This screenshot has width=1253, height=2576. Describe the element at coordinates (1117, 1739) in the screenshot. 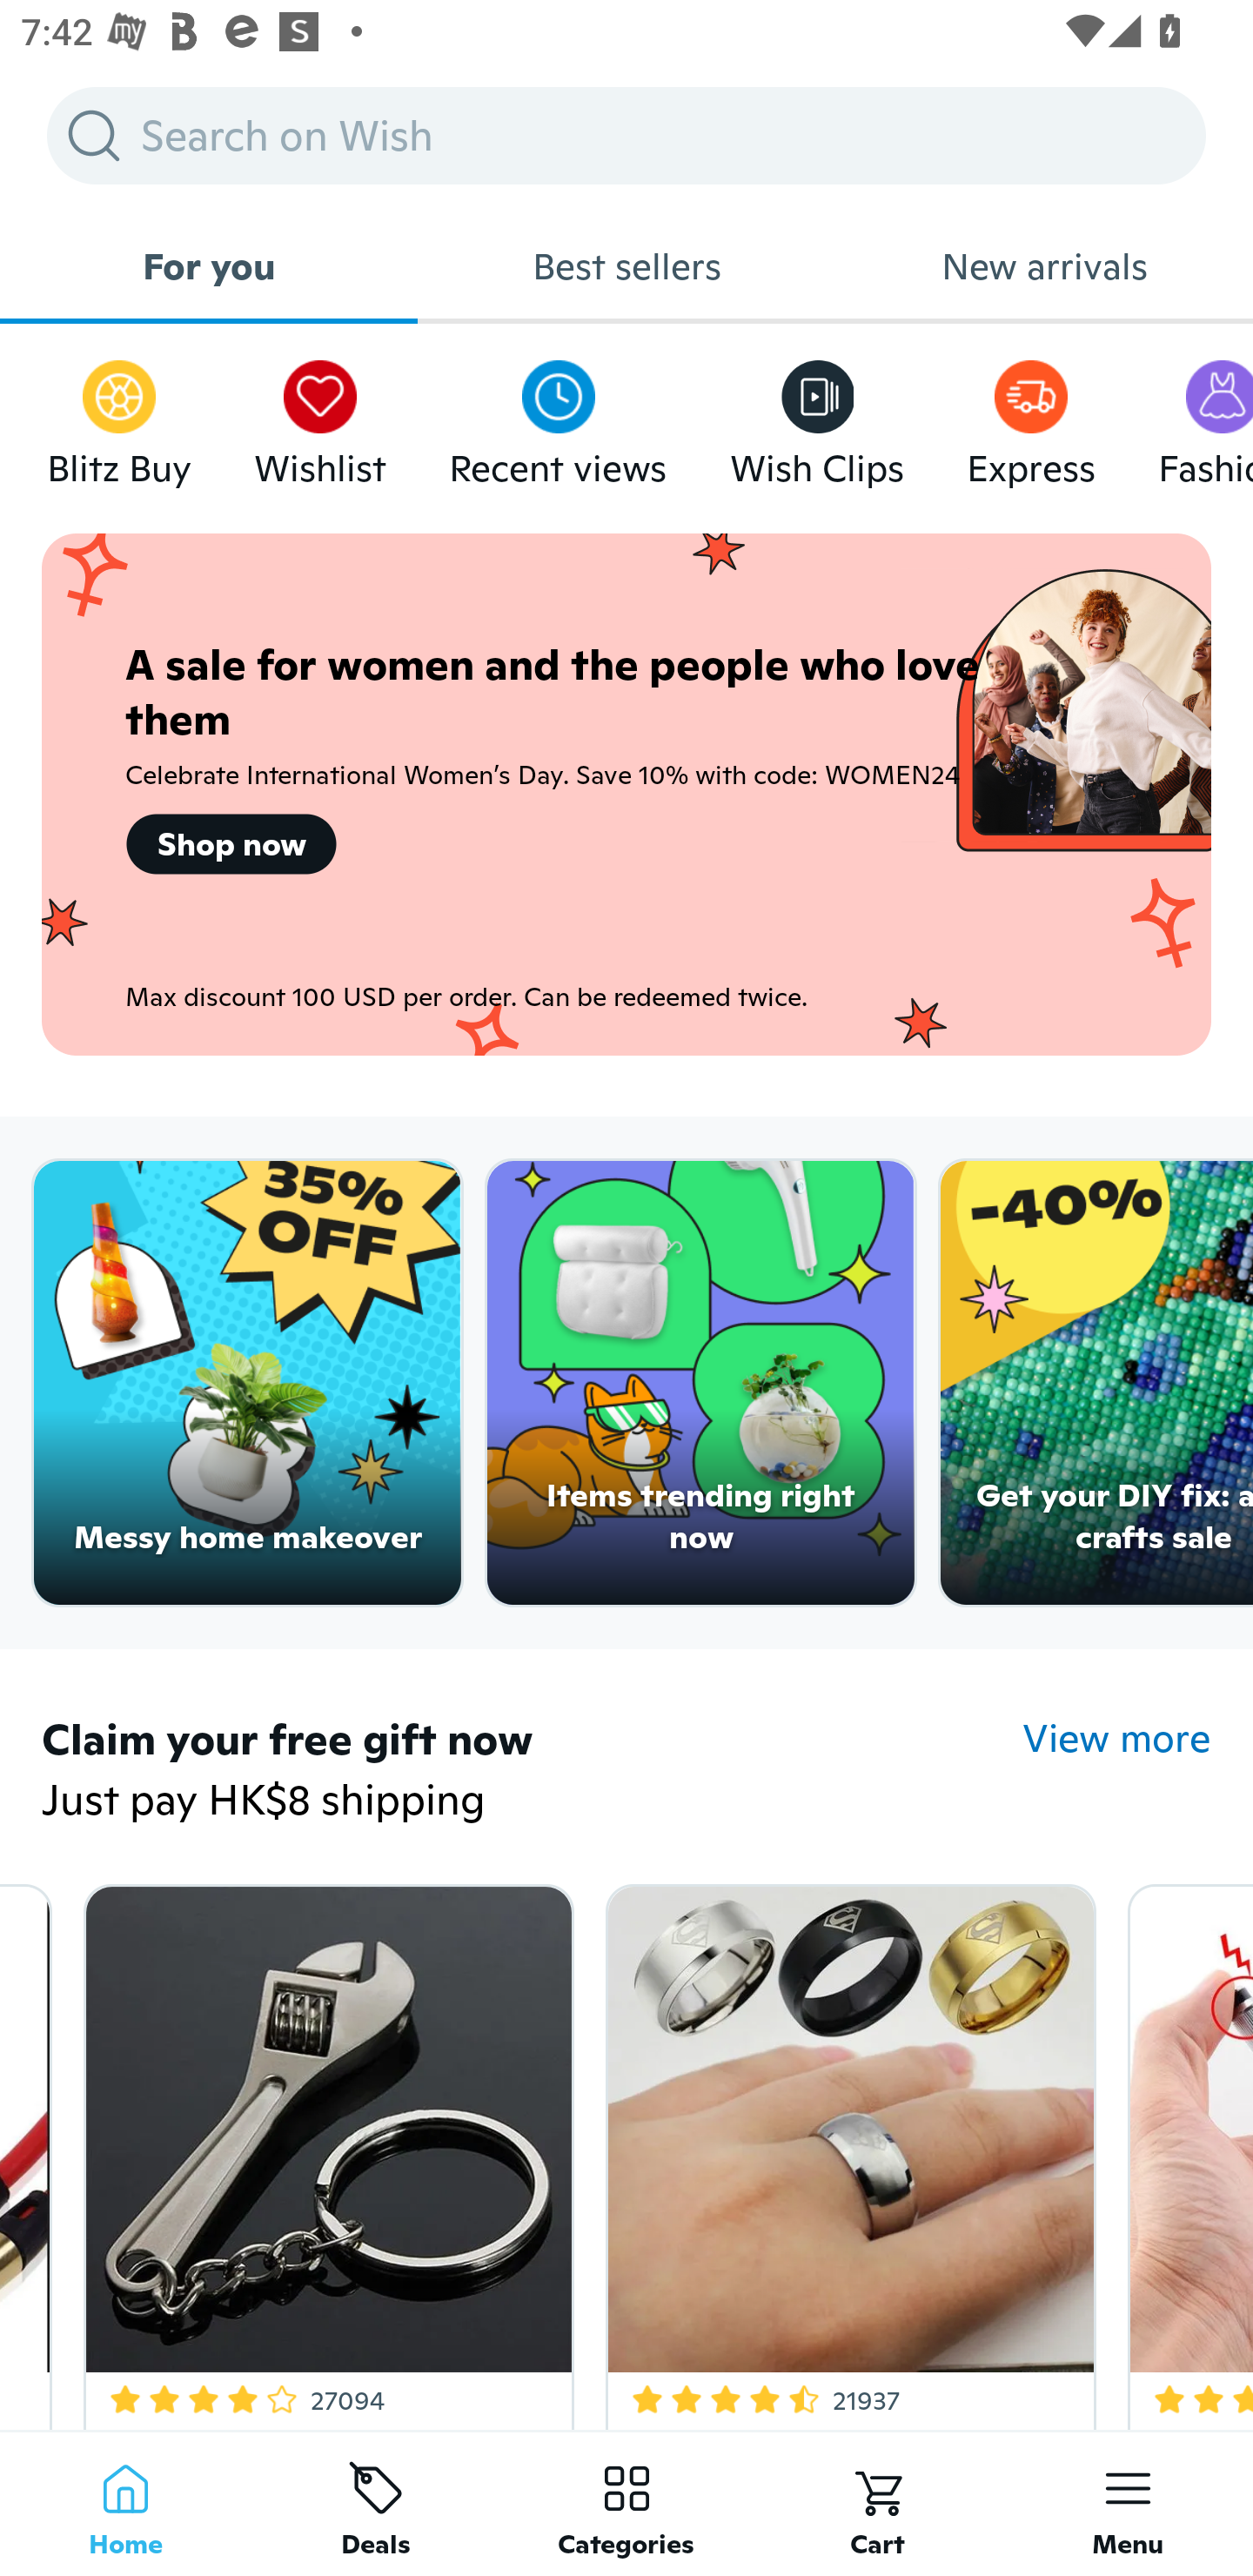

I see `View more` at that location.